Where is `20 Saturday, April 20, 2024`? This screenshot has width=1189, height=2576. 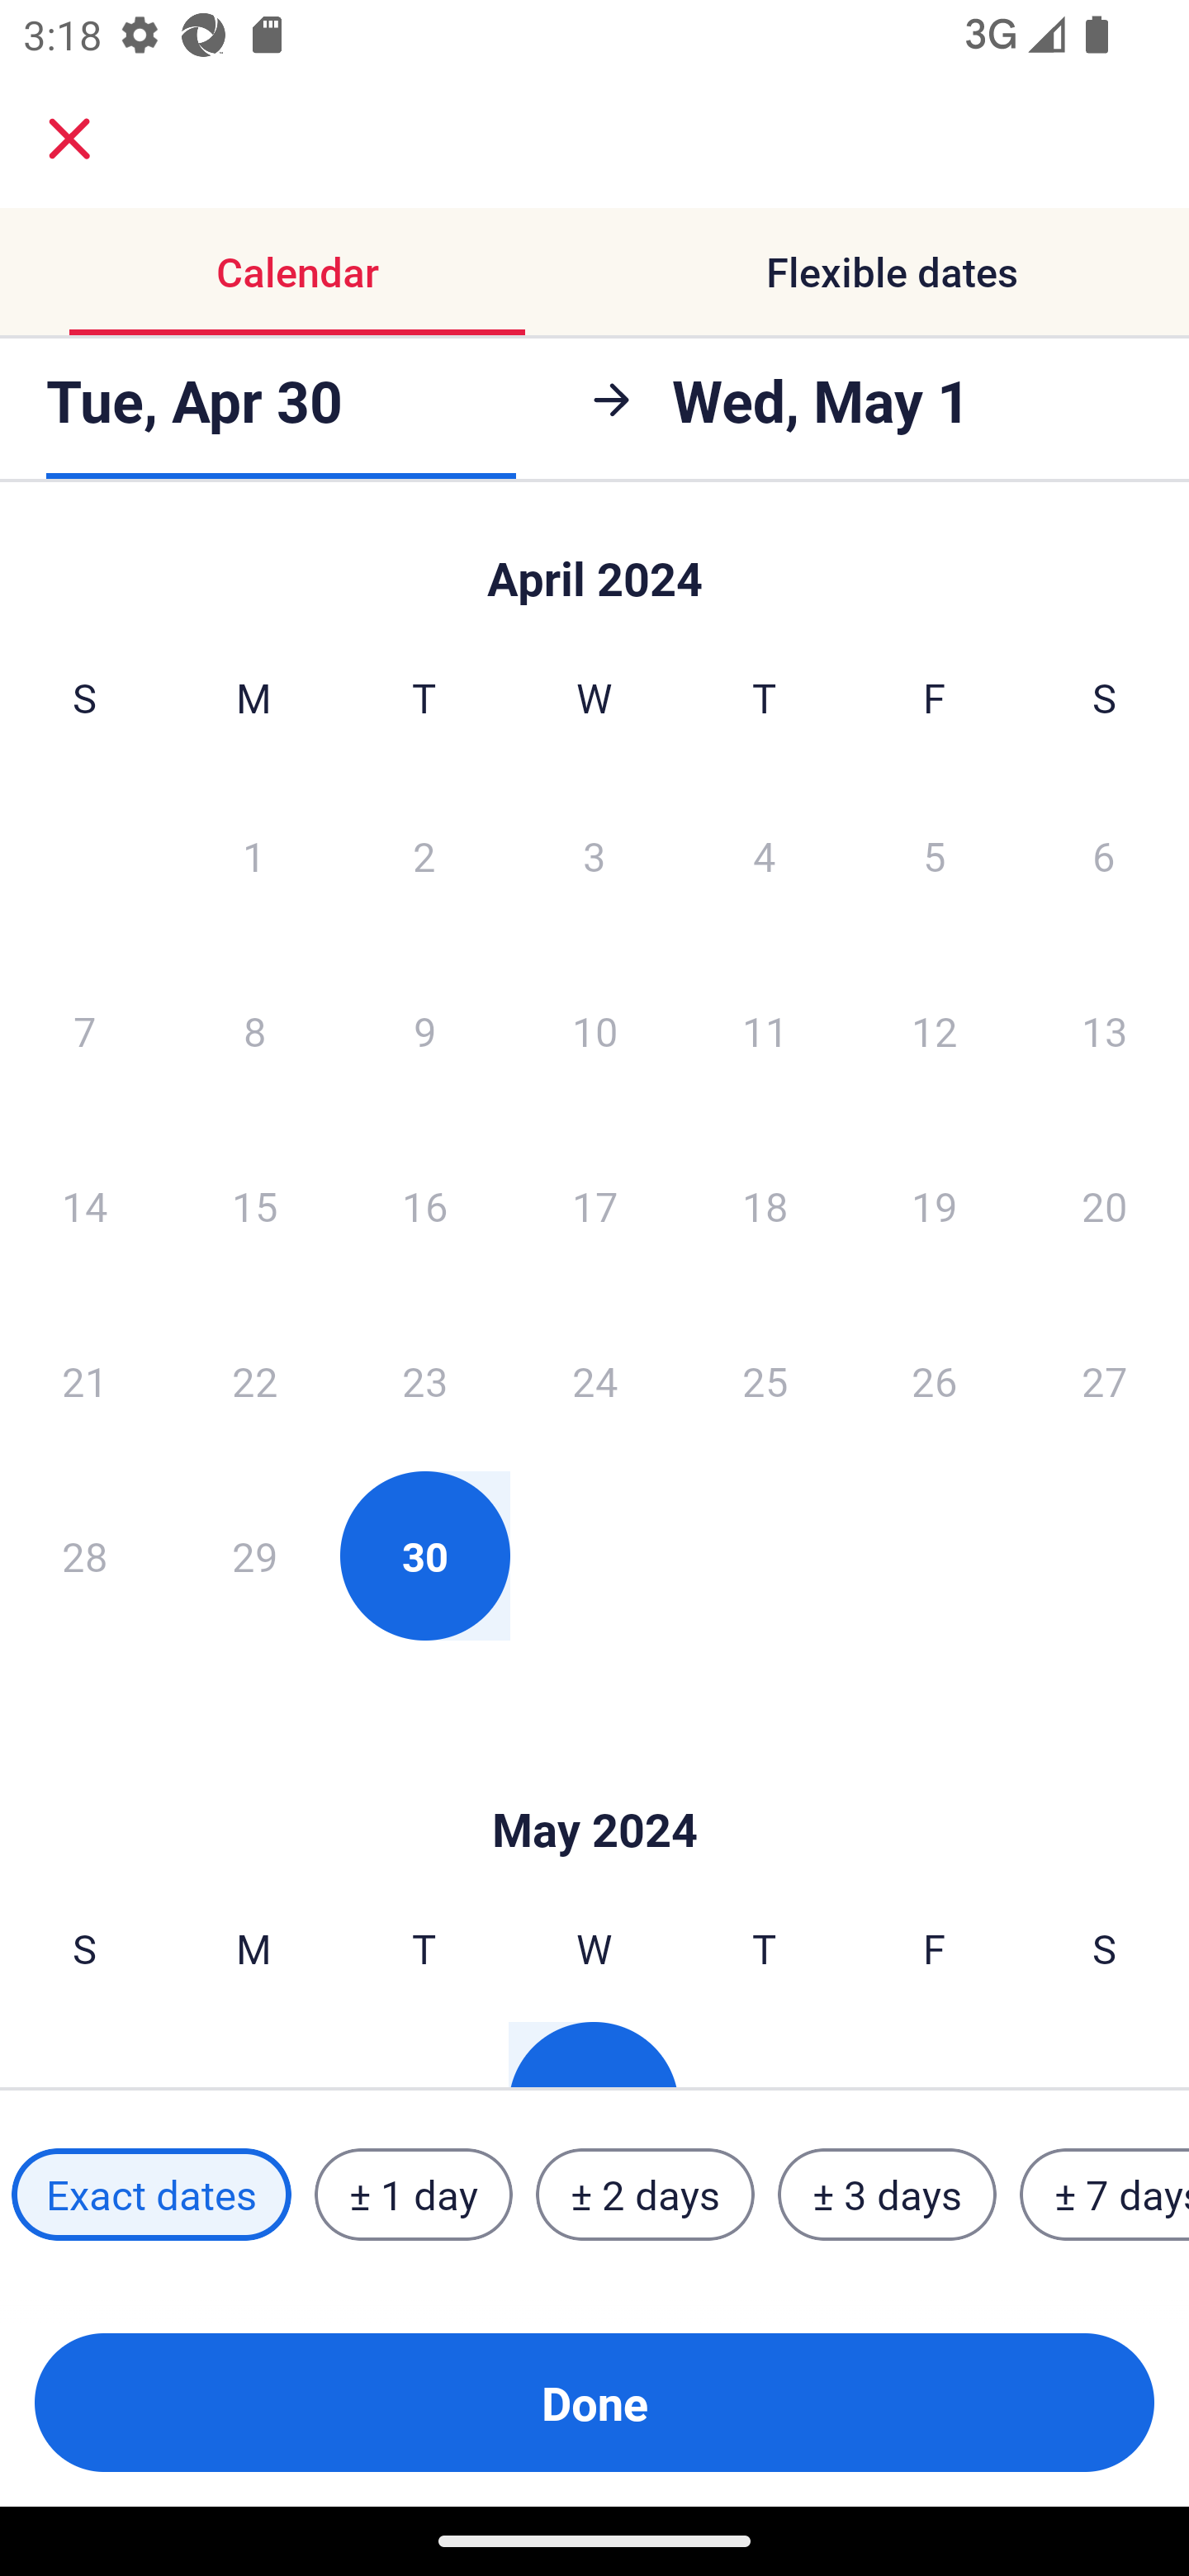
20 Saturday, April 20, 2024 is located at coordinates (1105, 1205).